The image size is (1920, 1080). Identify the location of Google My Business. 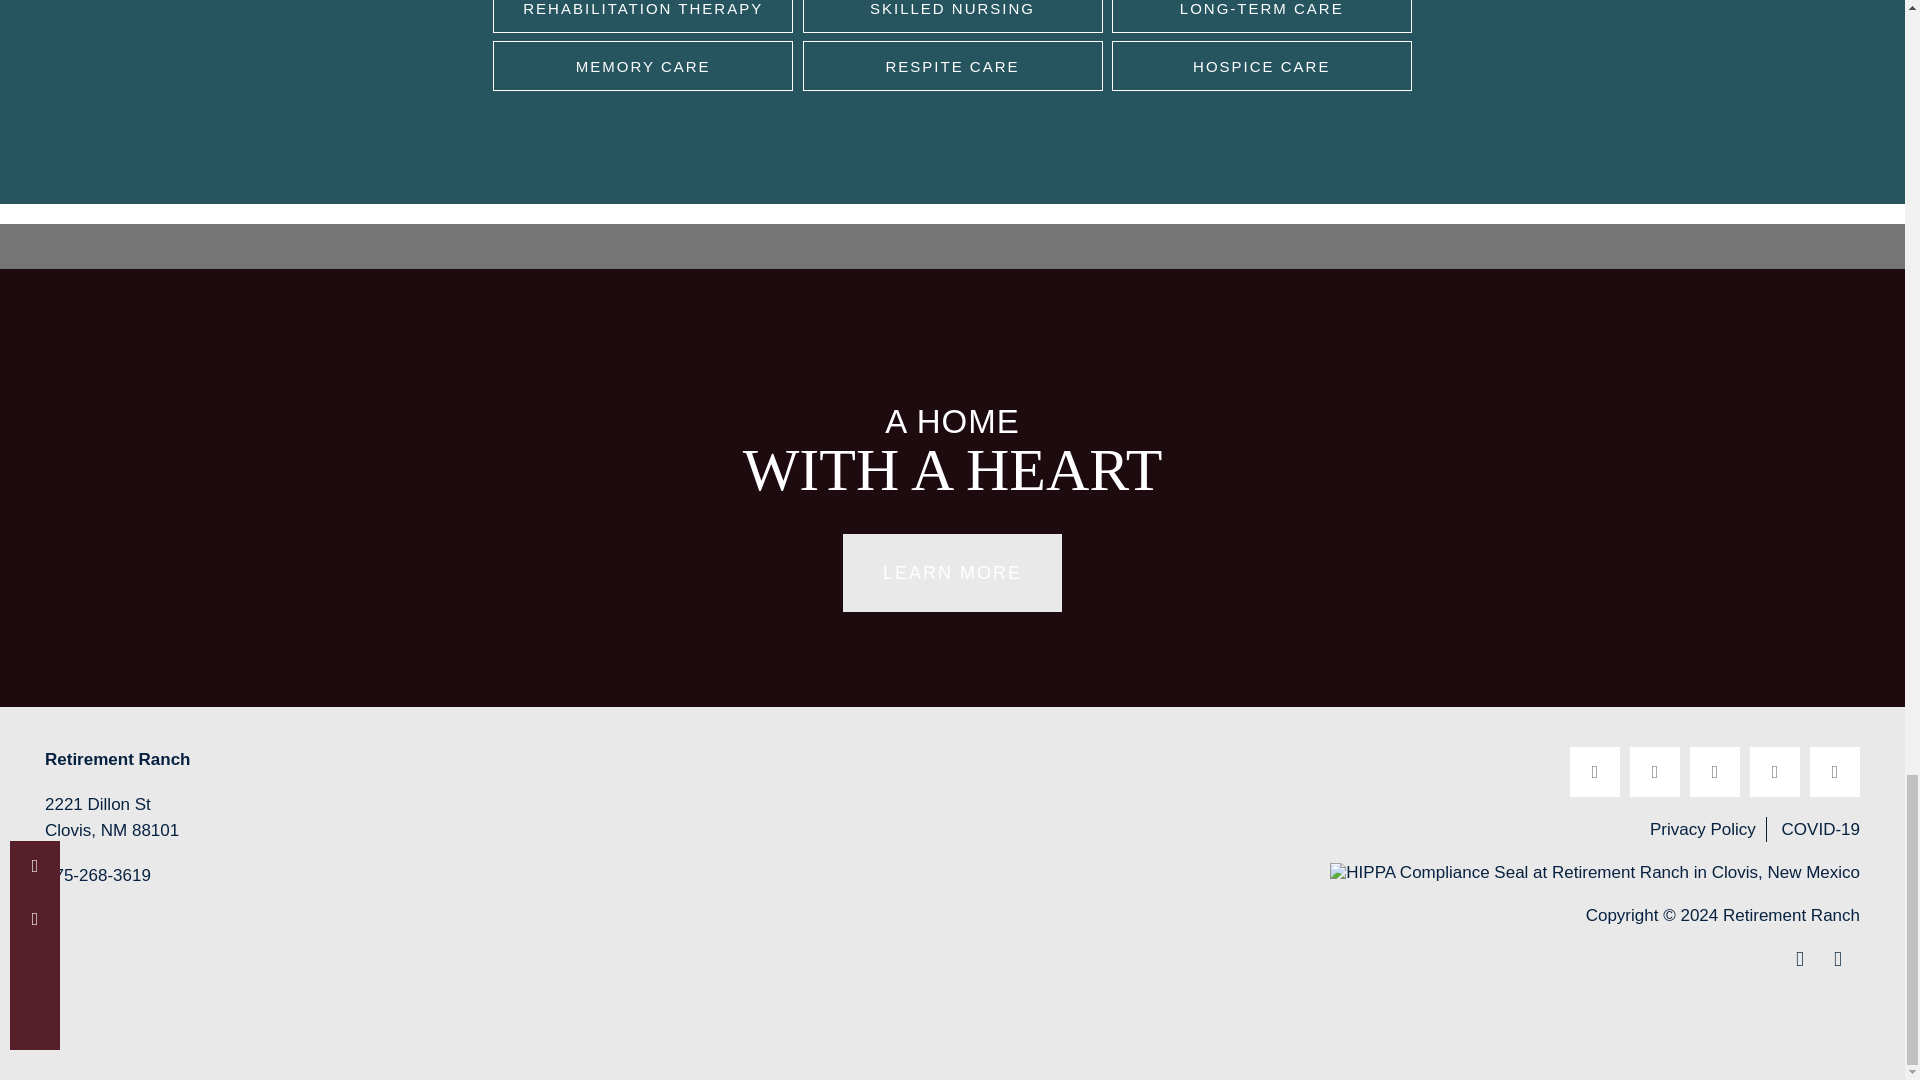
(1835, 772).